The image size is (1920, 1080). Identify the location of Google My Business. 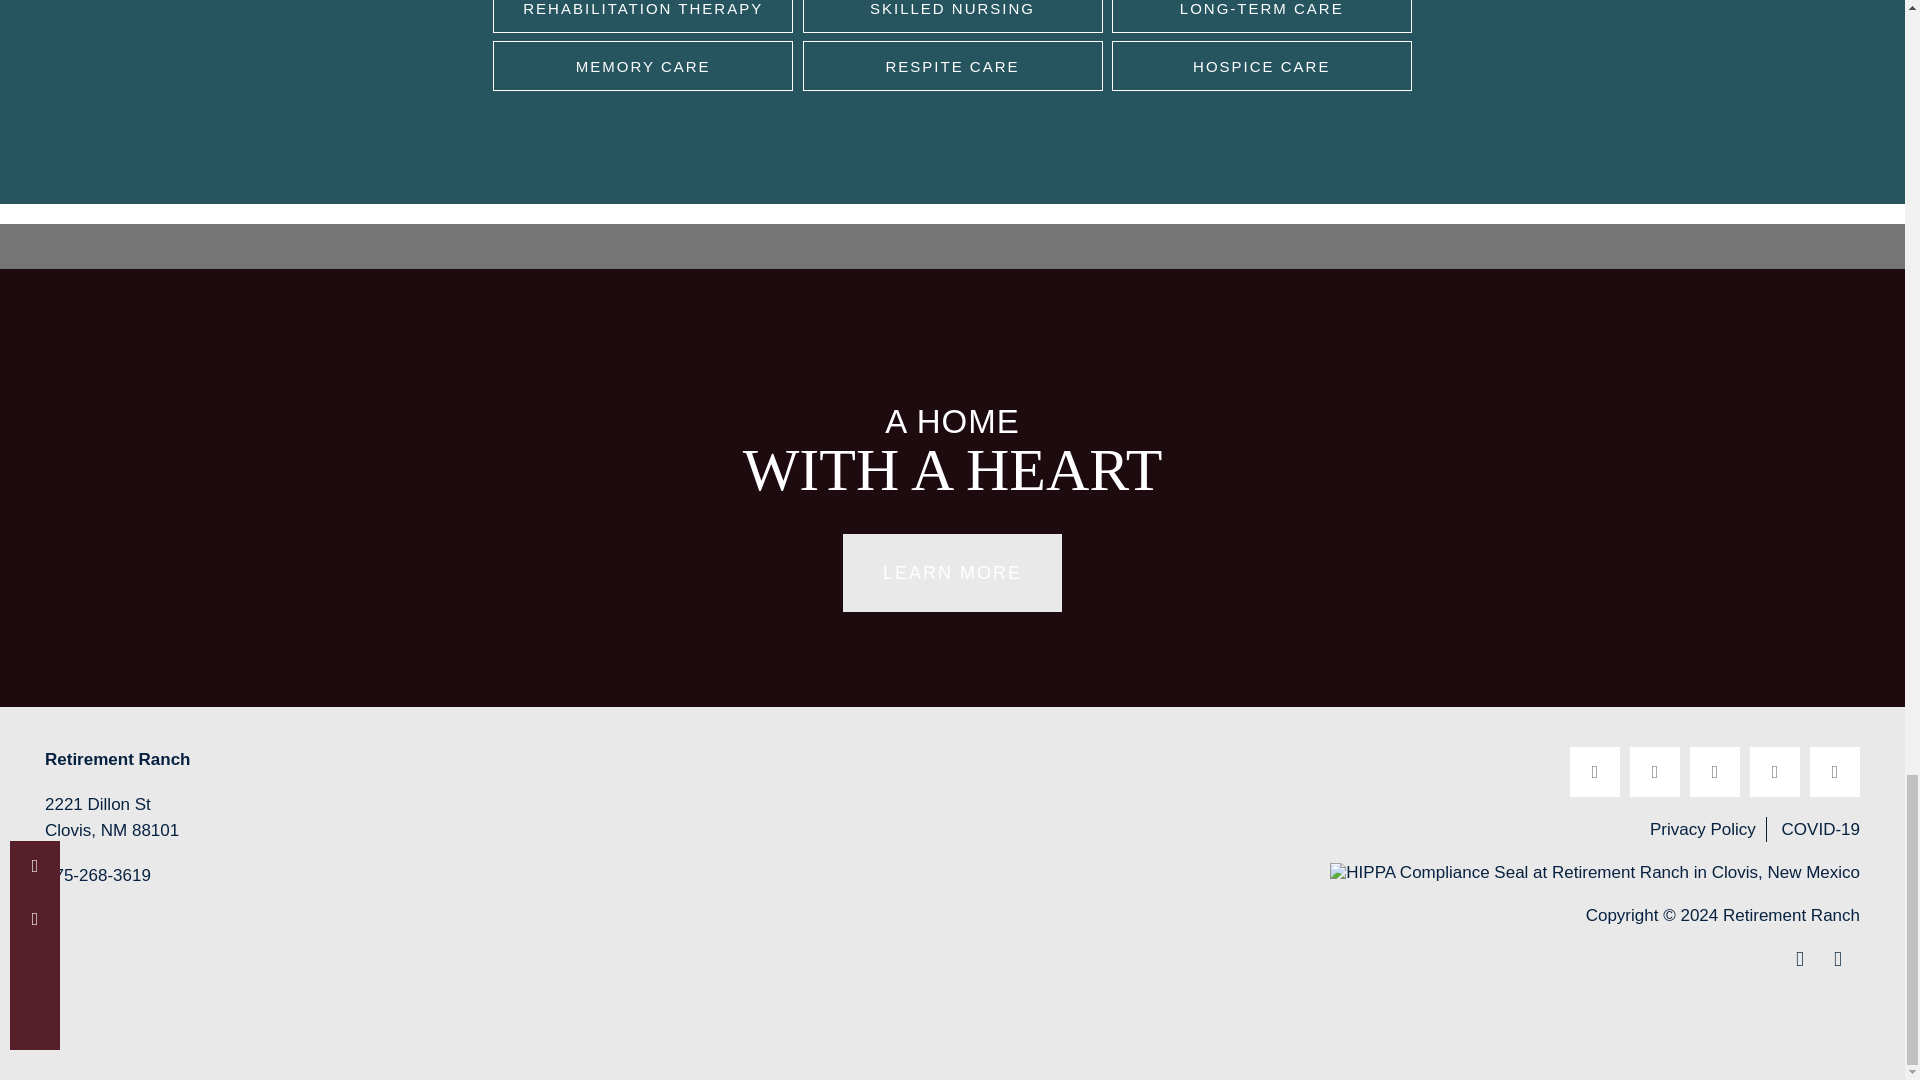
(1835, 772).